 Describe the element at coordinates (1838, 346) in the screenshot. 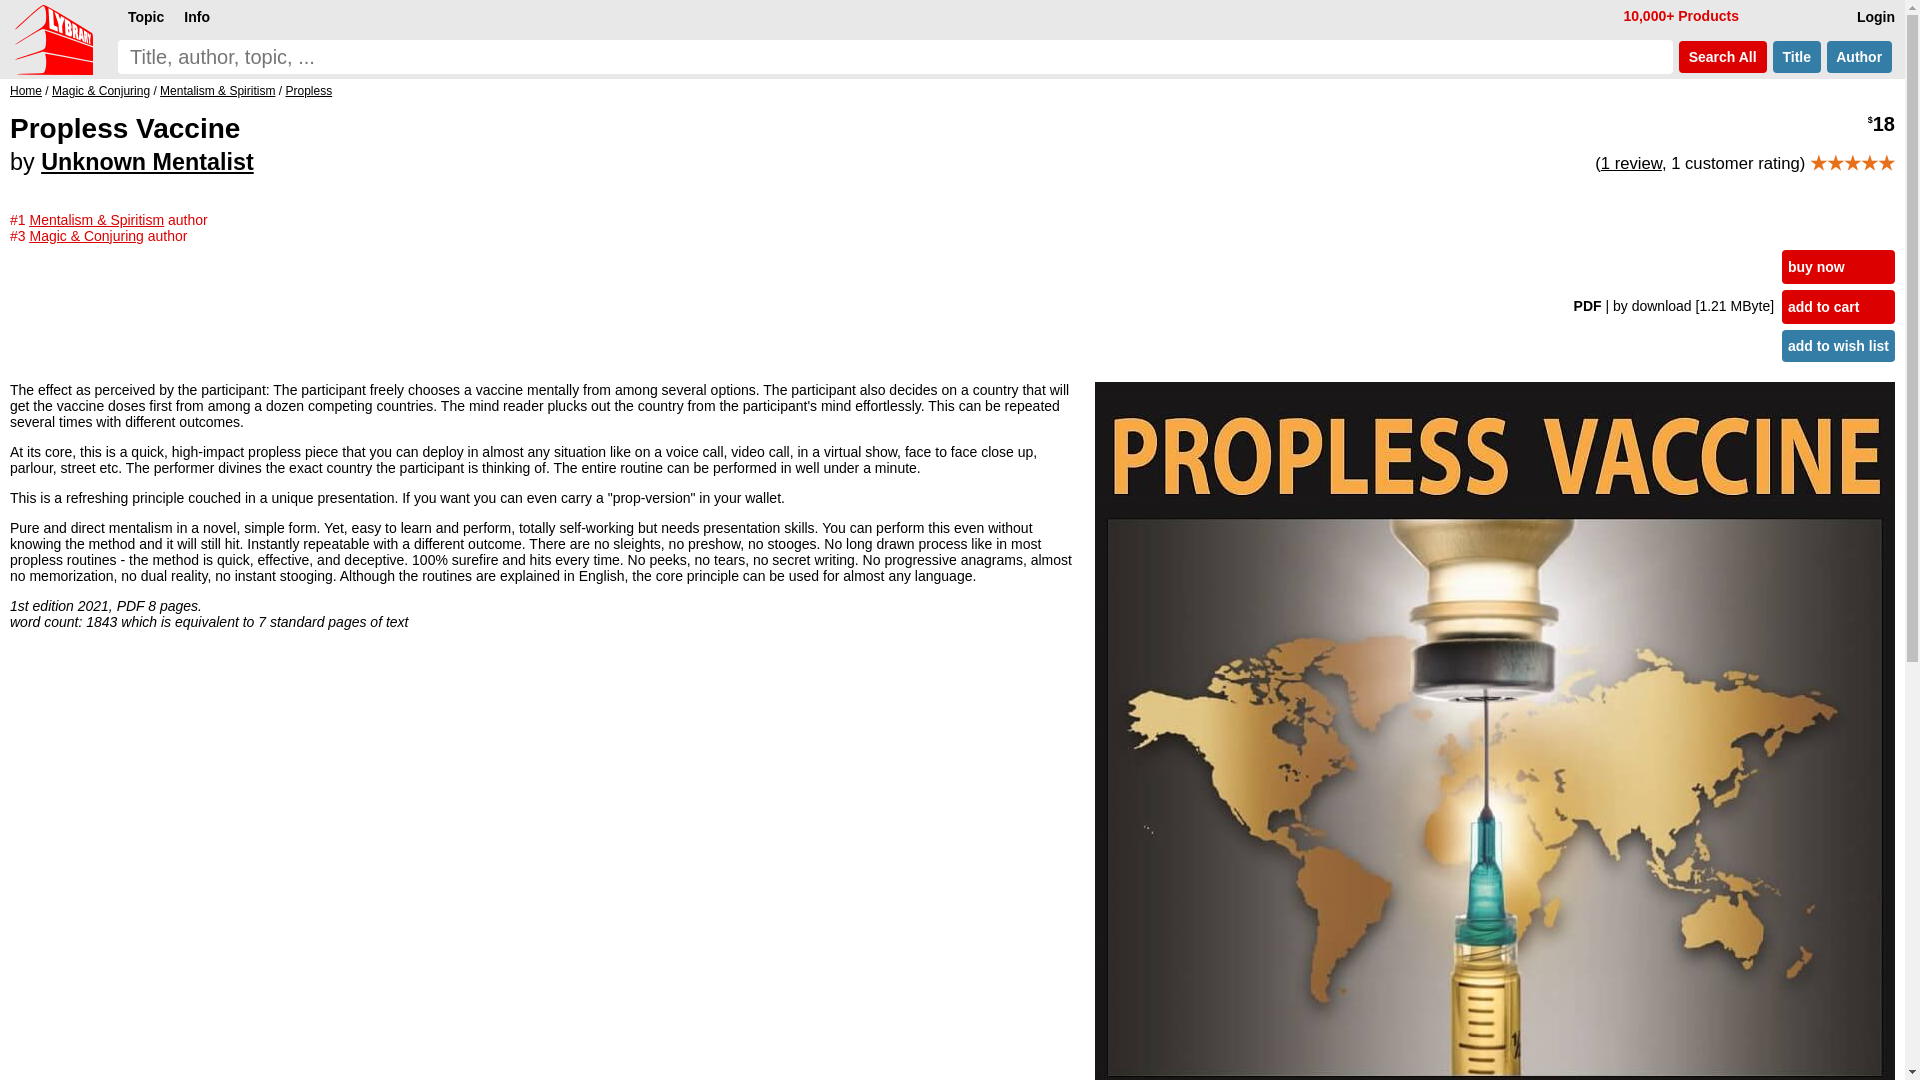

I see `add to wish list` at that location.